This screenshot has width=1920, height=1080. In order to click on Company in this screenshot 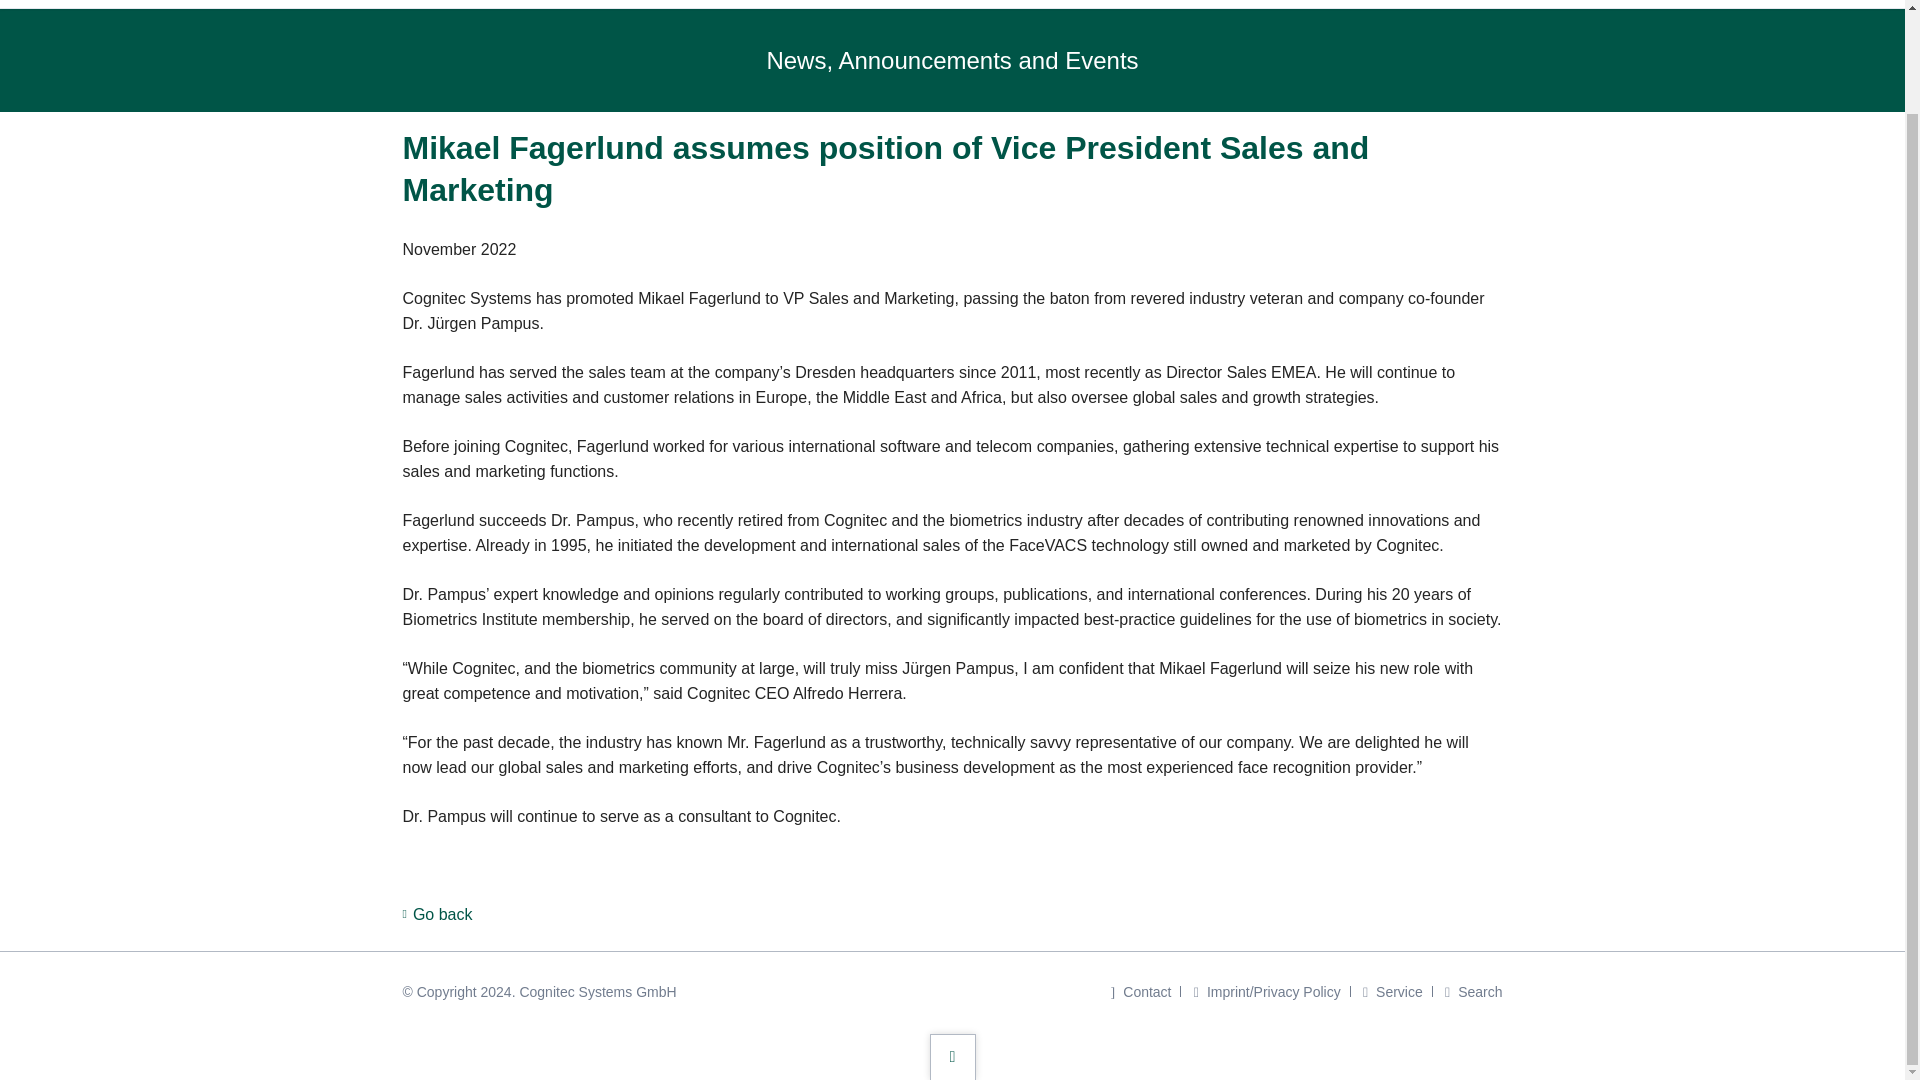, I will do `click(1280, 4)`.